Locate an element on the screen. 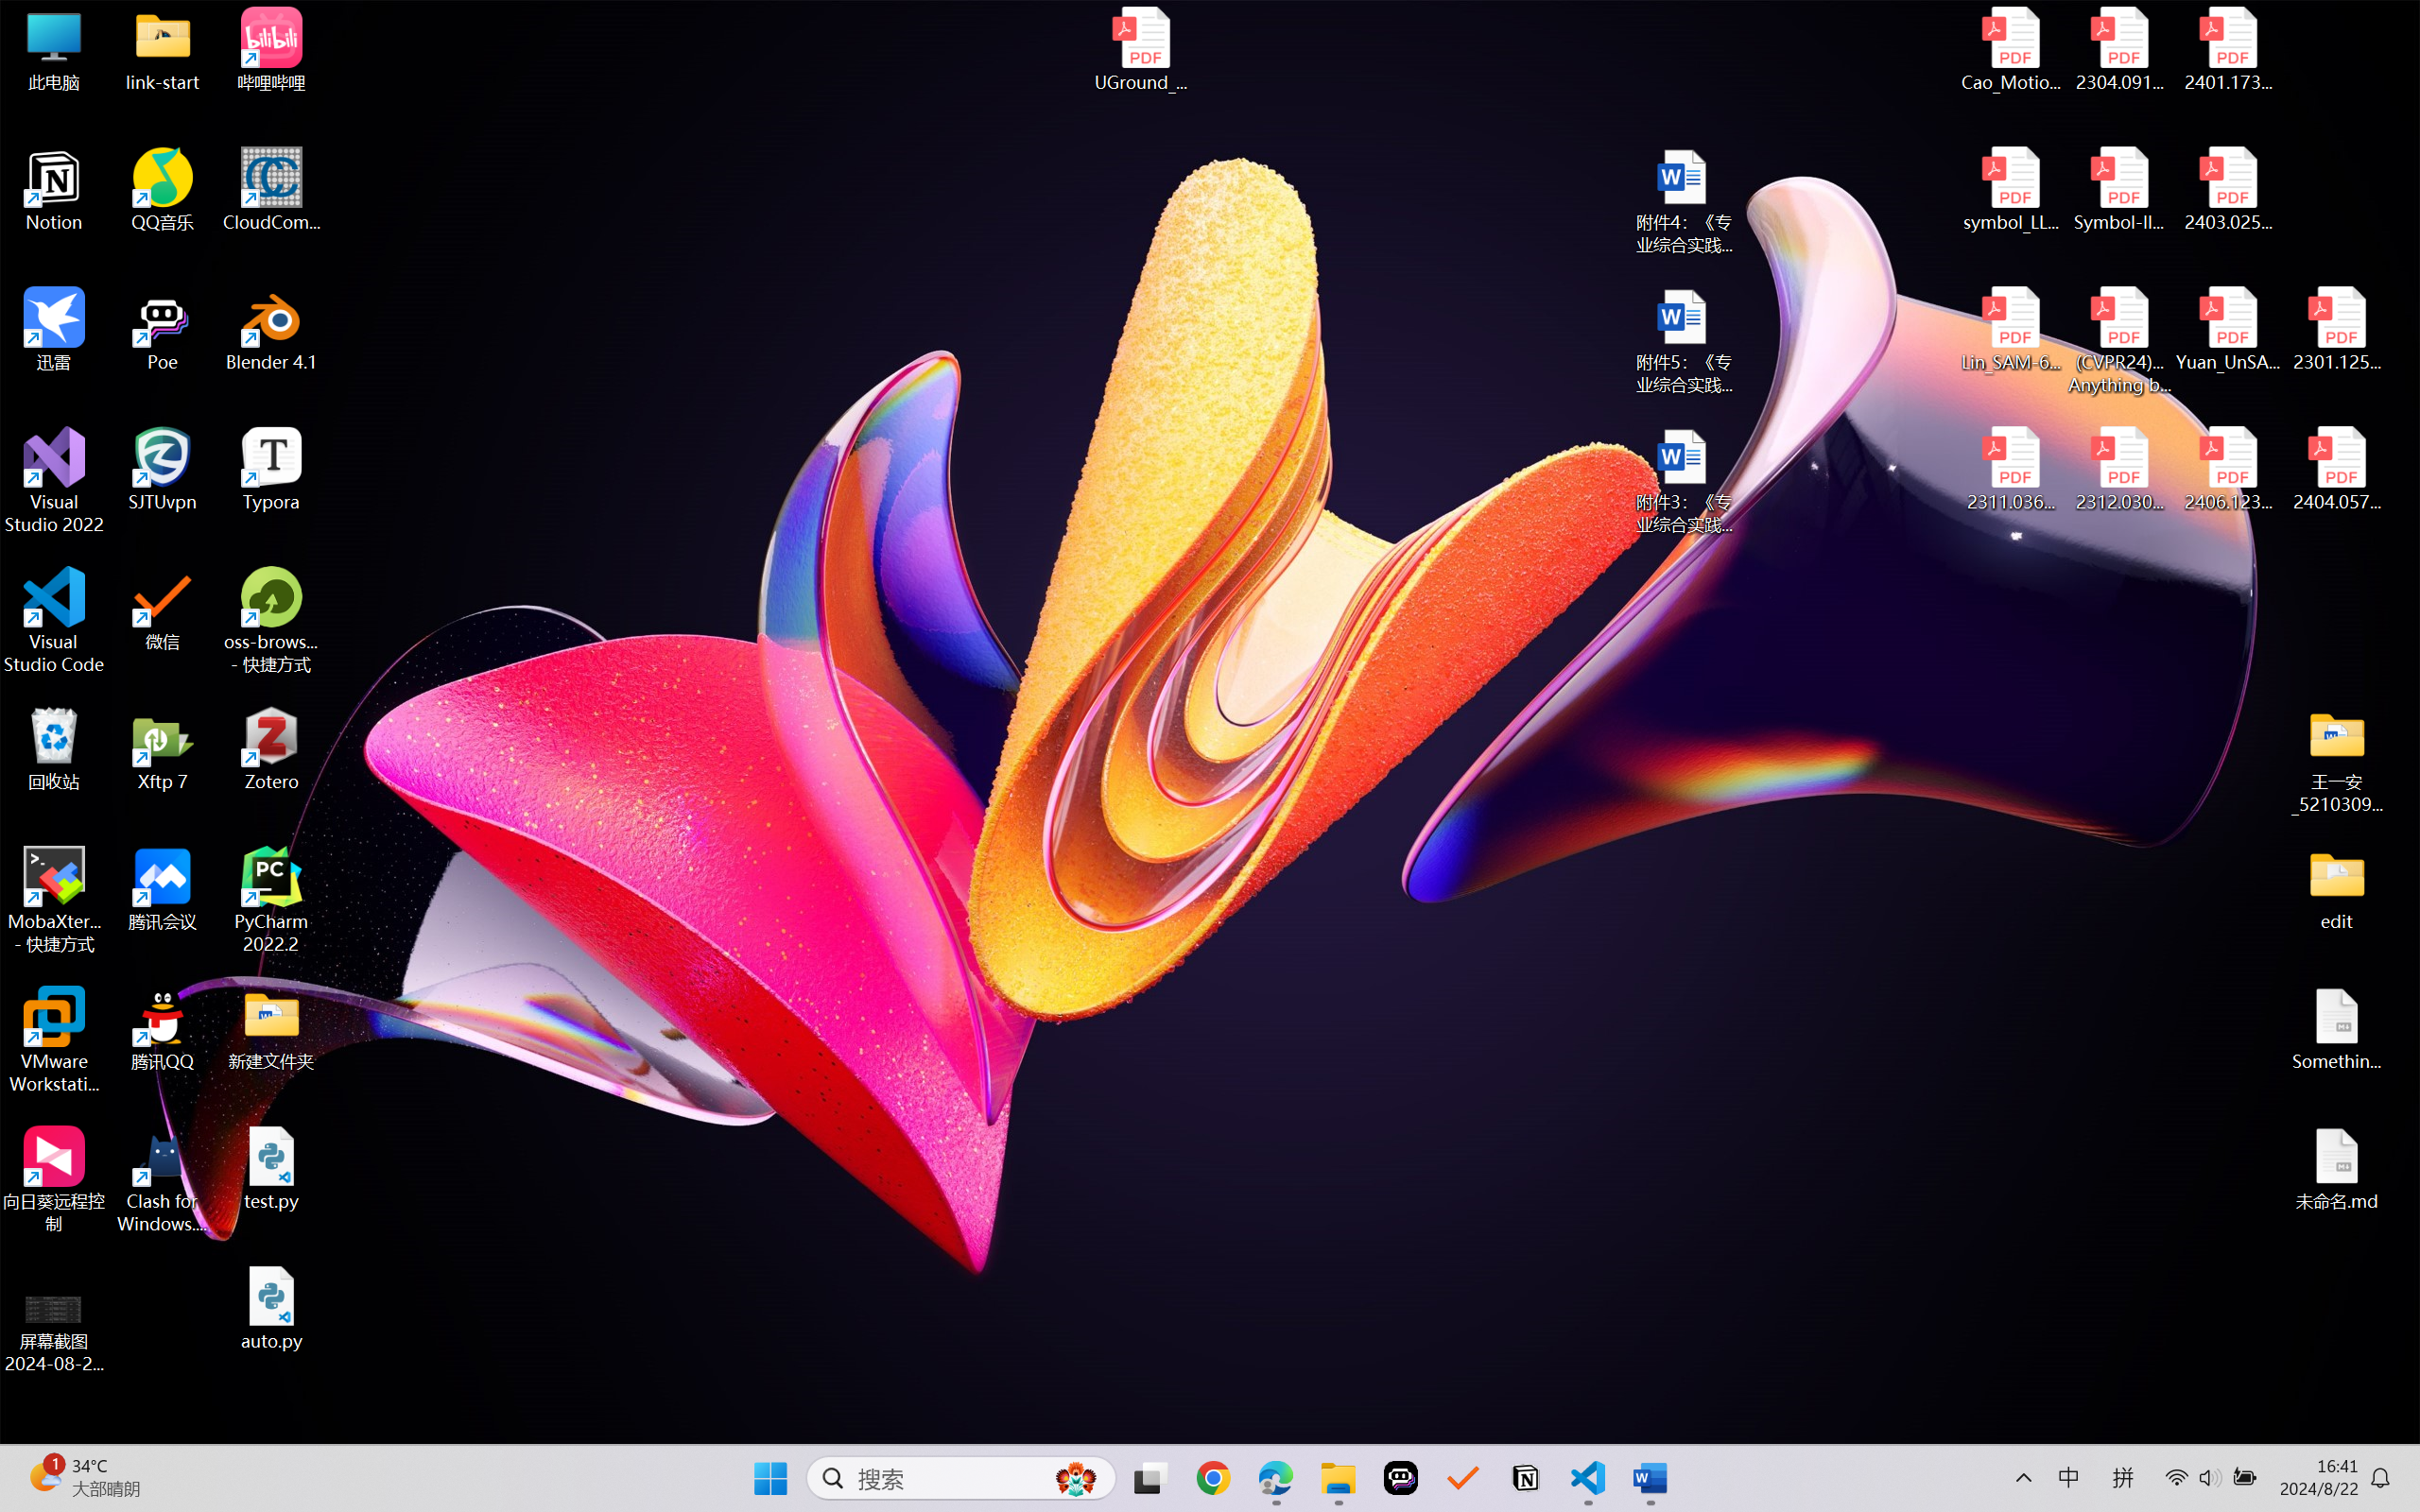  Notion is located at coordinates (55, 190).